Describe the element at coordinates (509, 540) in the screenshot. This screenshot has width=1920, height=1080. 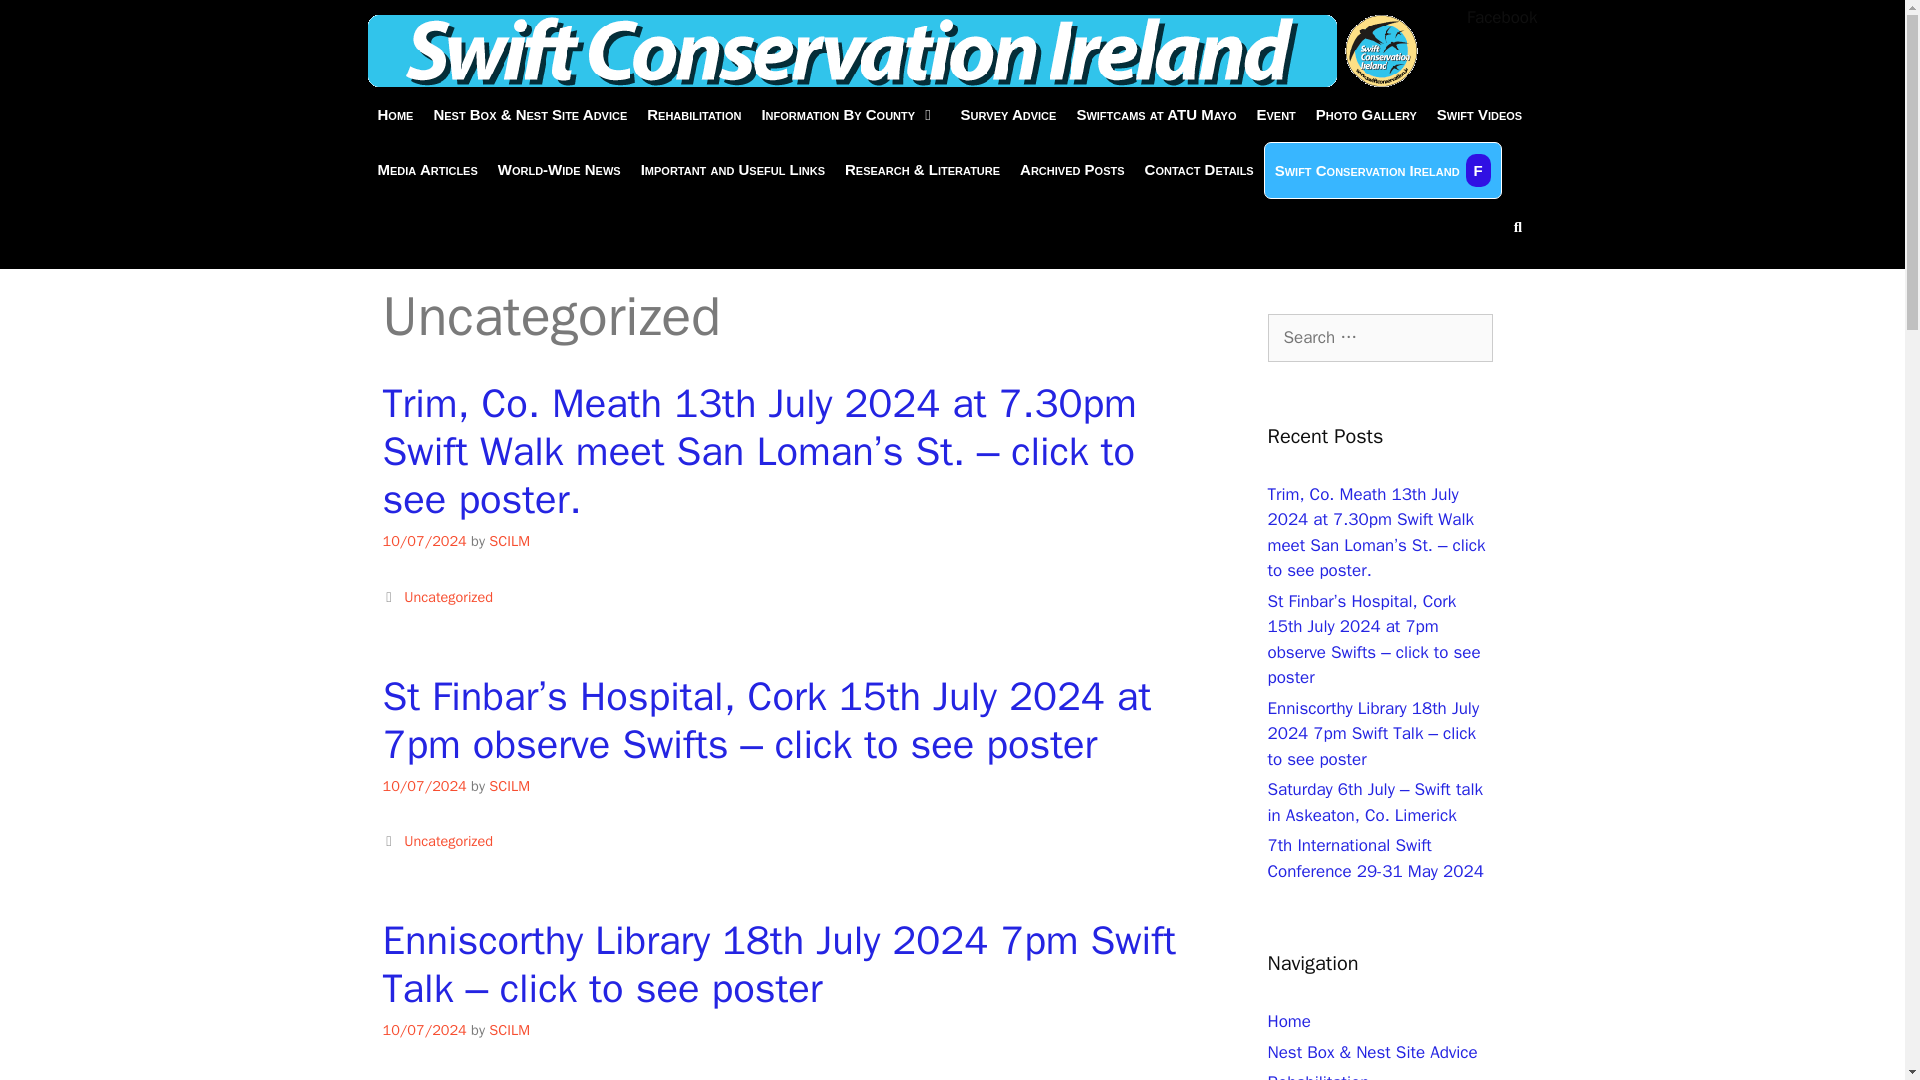
I see `View all posts by SCILM` at that location.